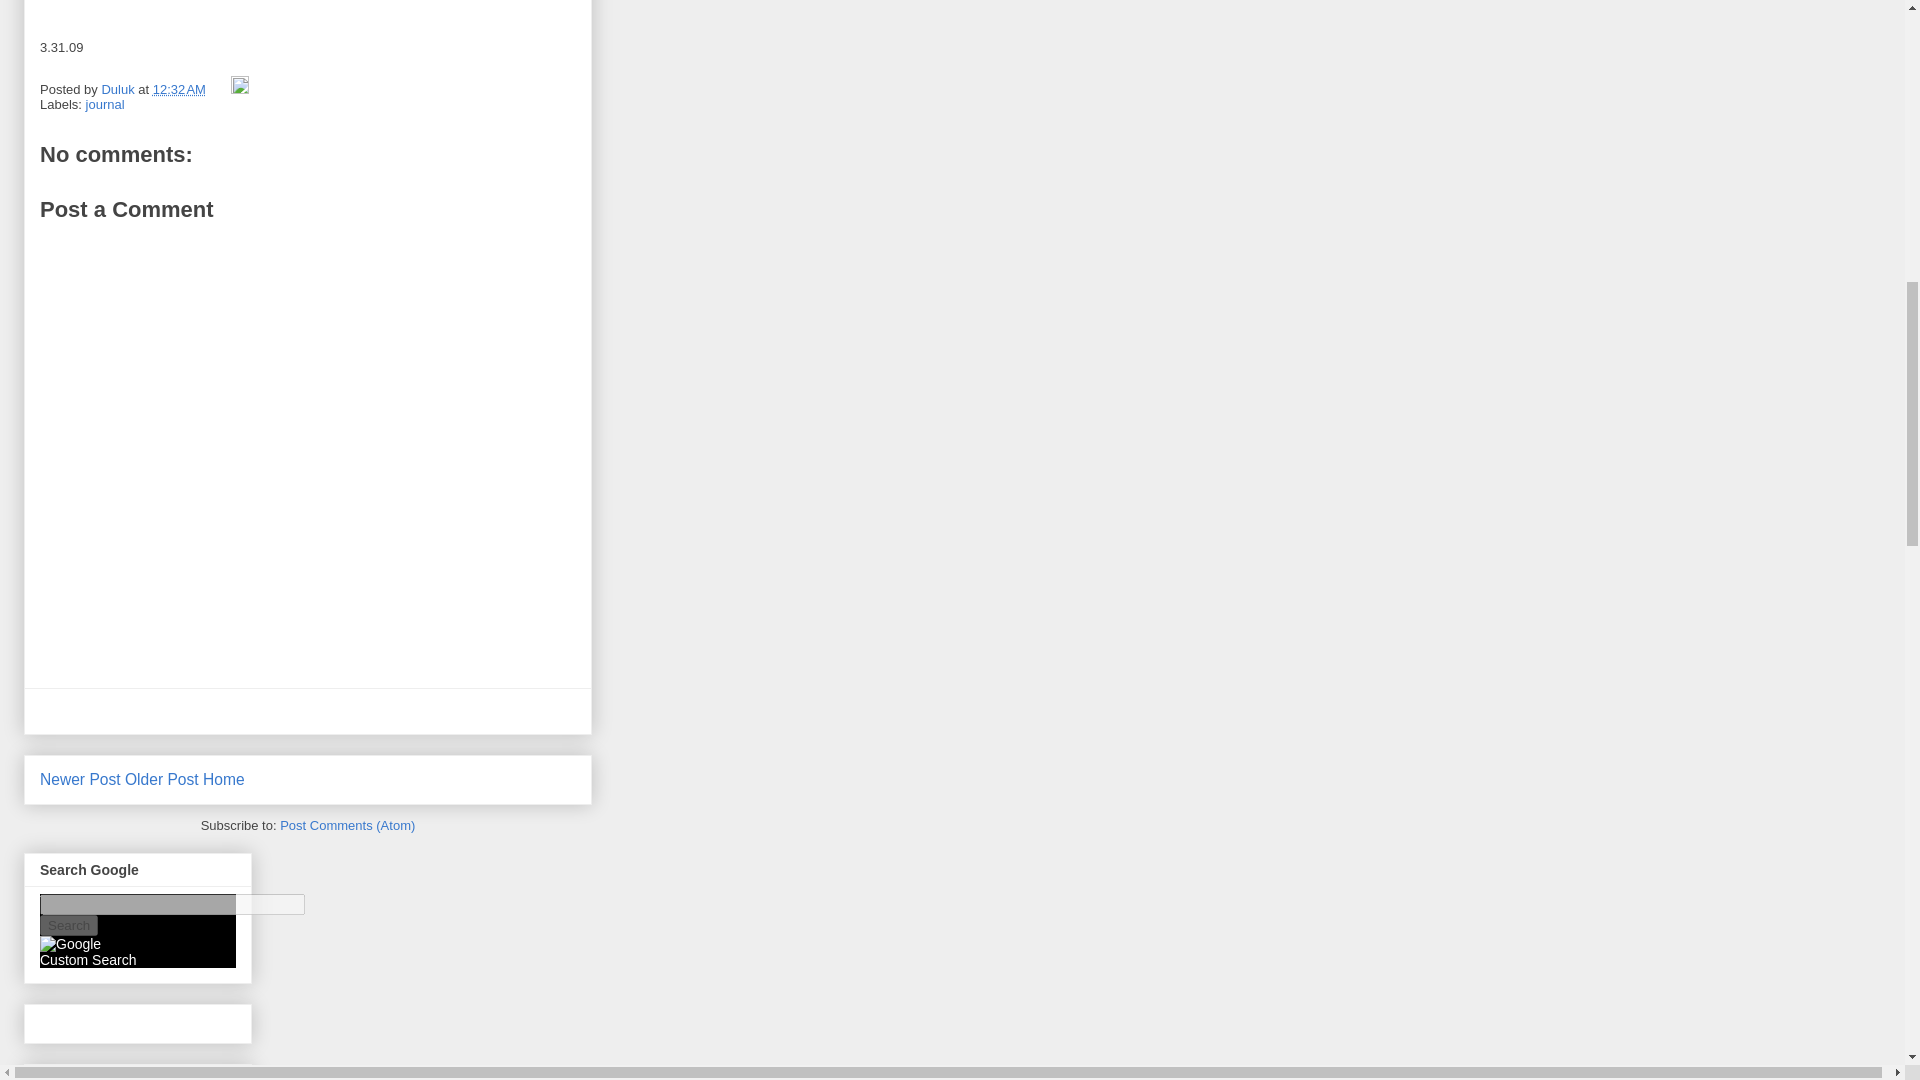 The width and height of the screenshot is (1920, 1080). Describe the element at coordinates (240, 90) in the screenshot. I see `Edit Post` at that location.